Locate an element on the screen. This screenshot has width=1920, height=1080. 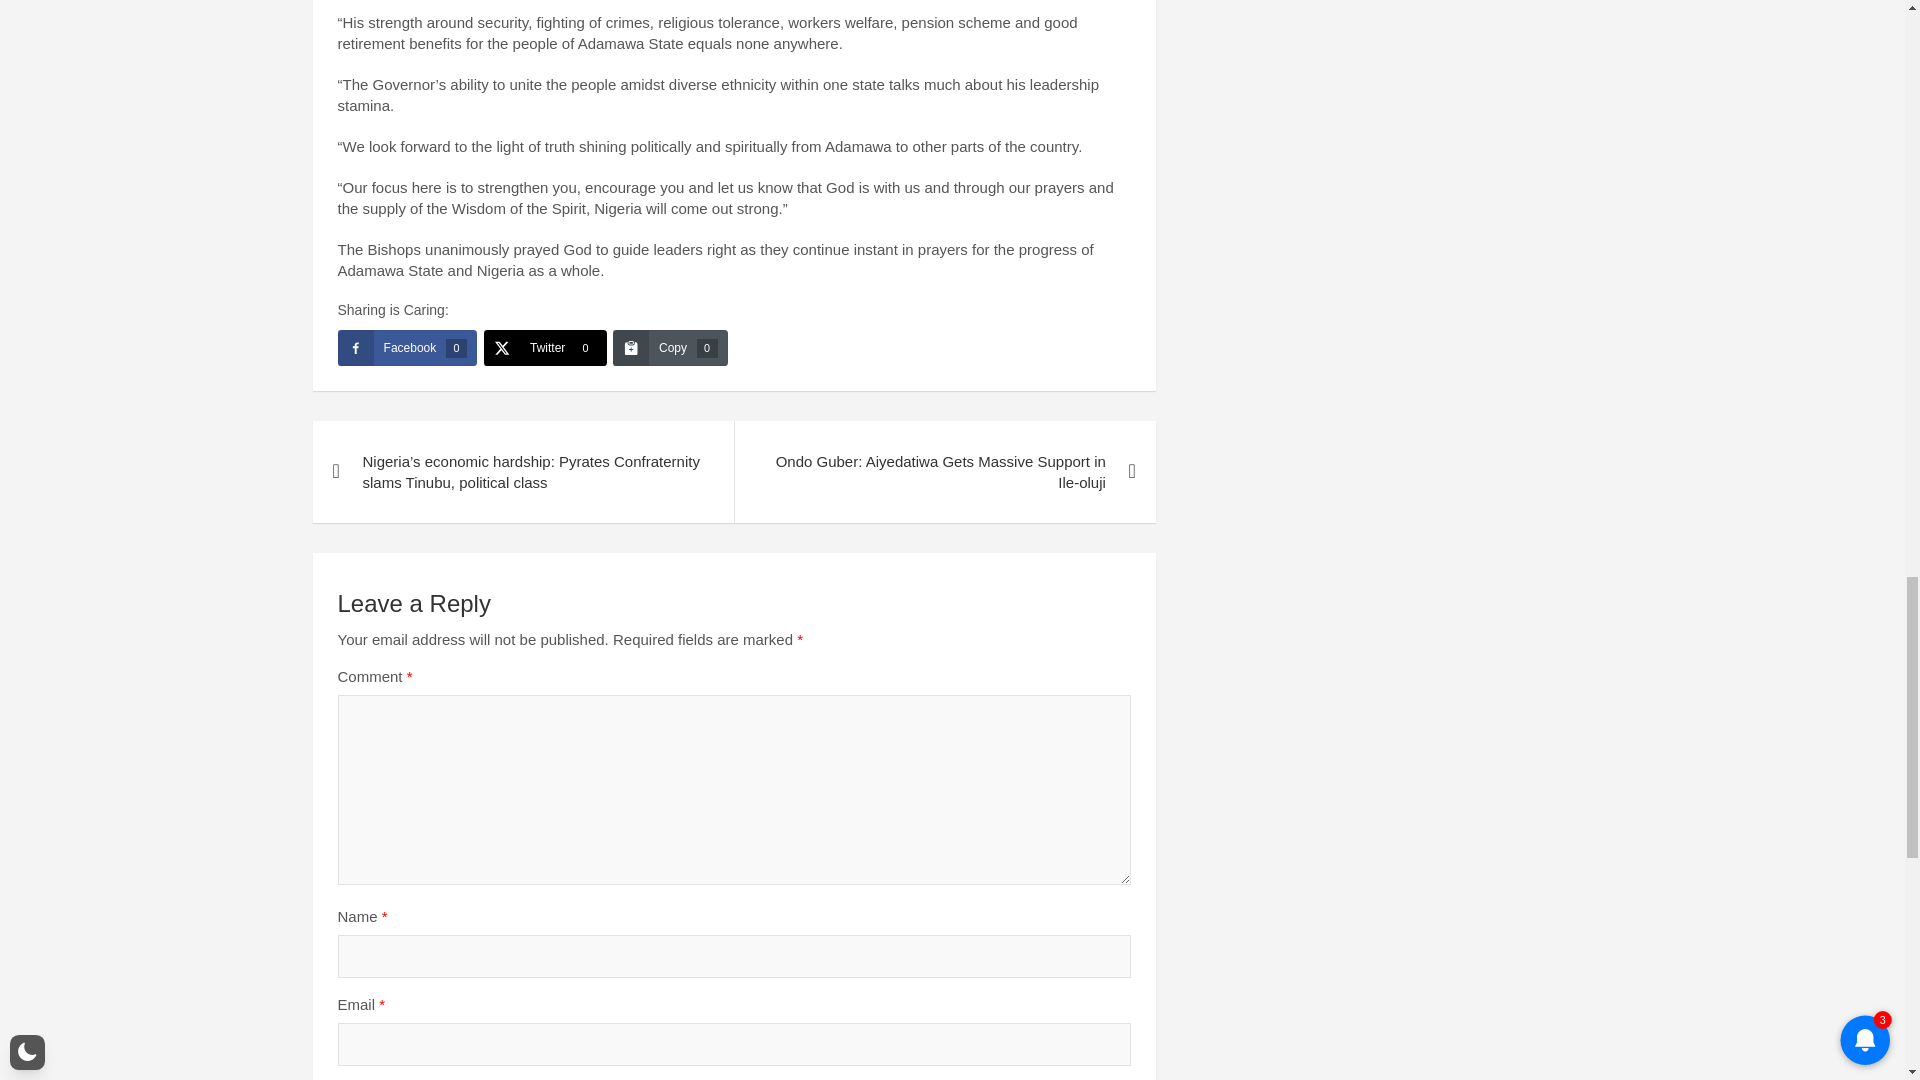
Ondo Guber: Aiyedatiwa Gets Massive Support in Ile-oluji is located at coordinates (944, 472).